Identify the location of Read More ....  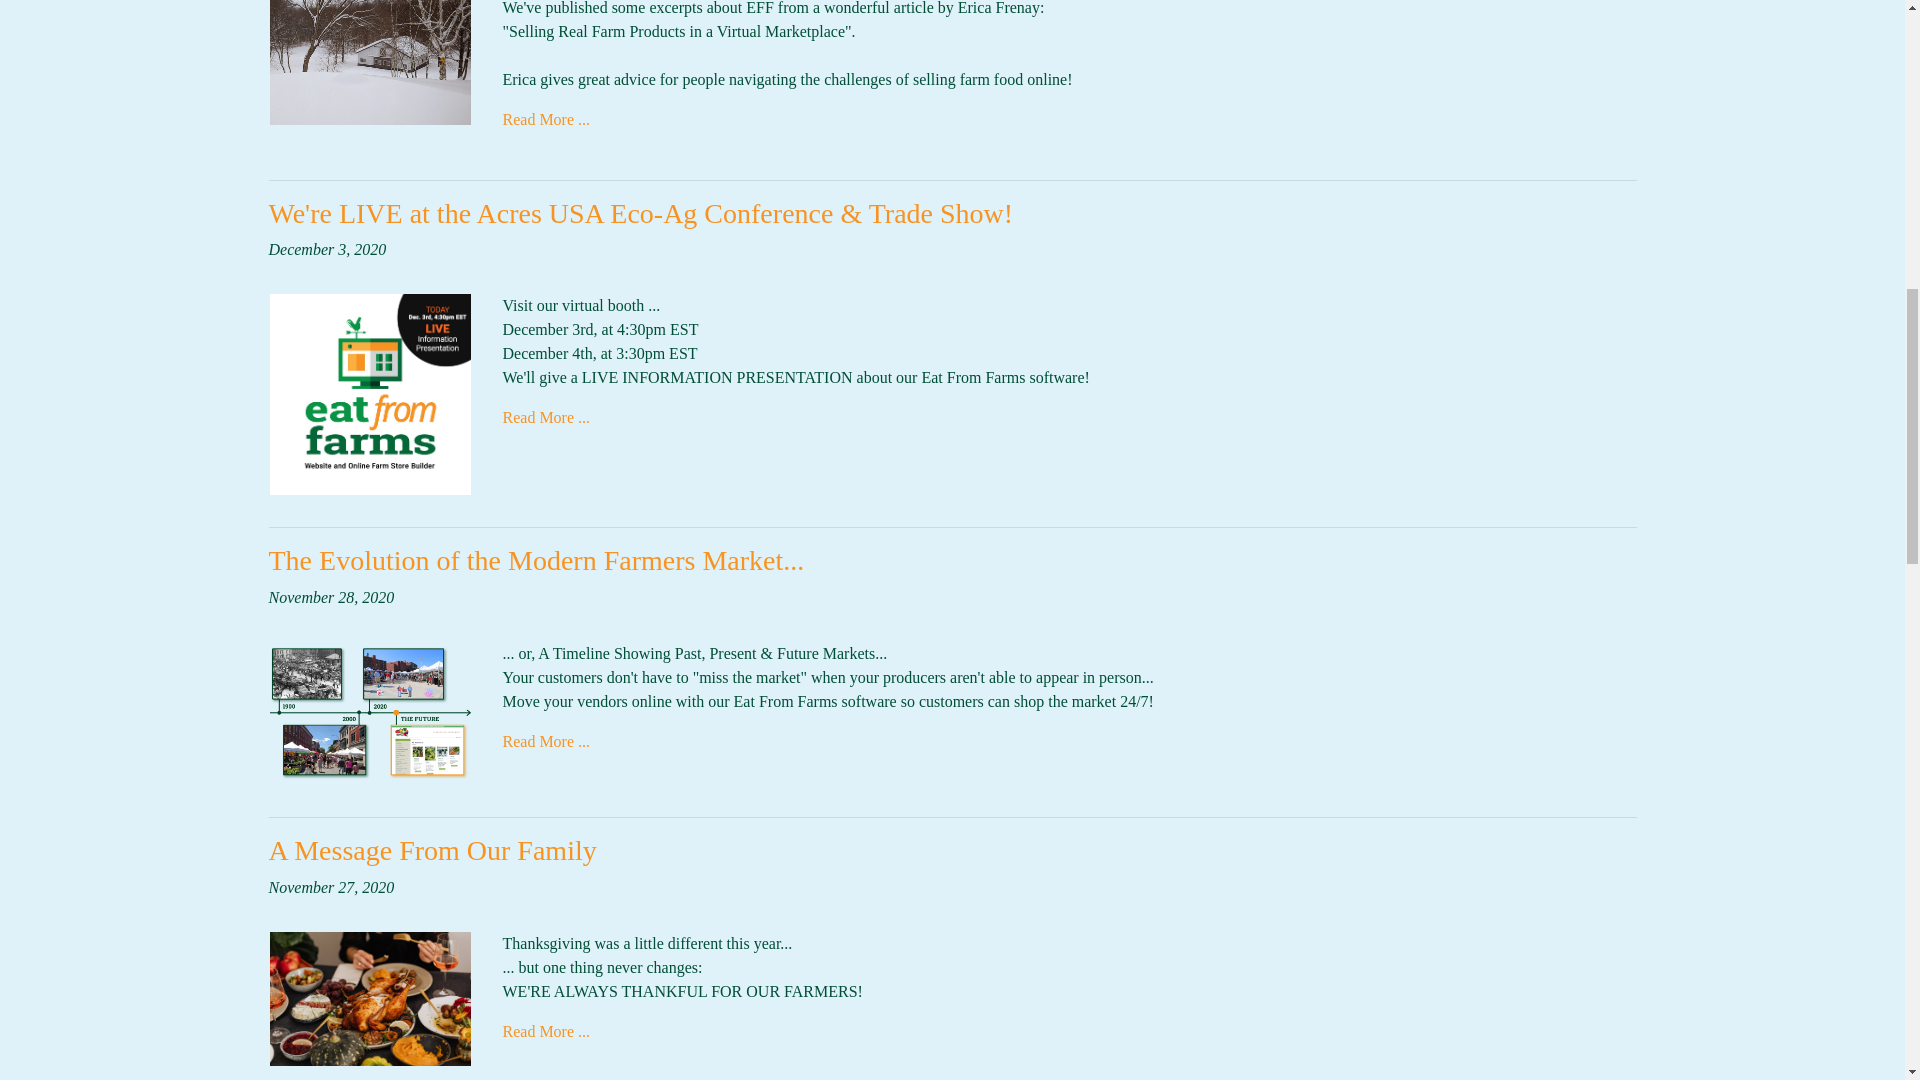
(545, 417).